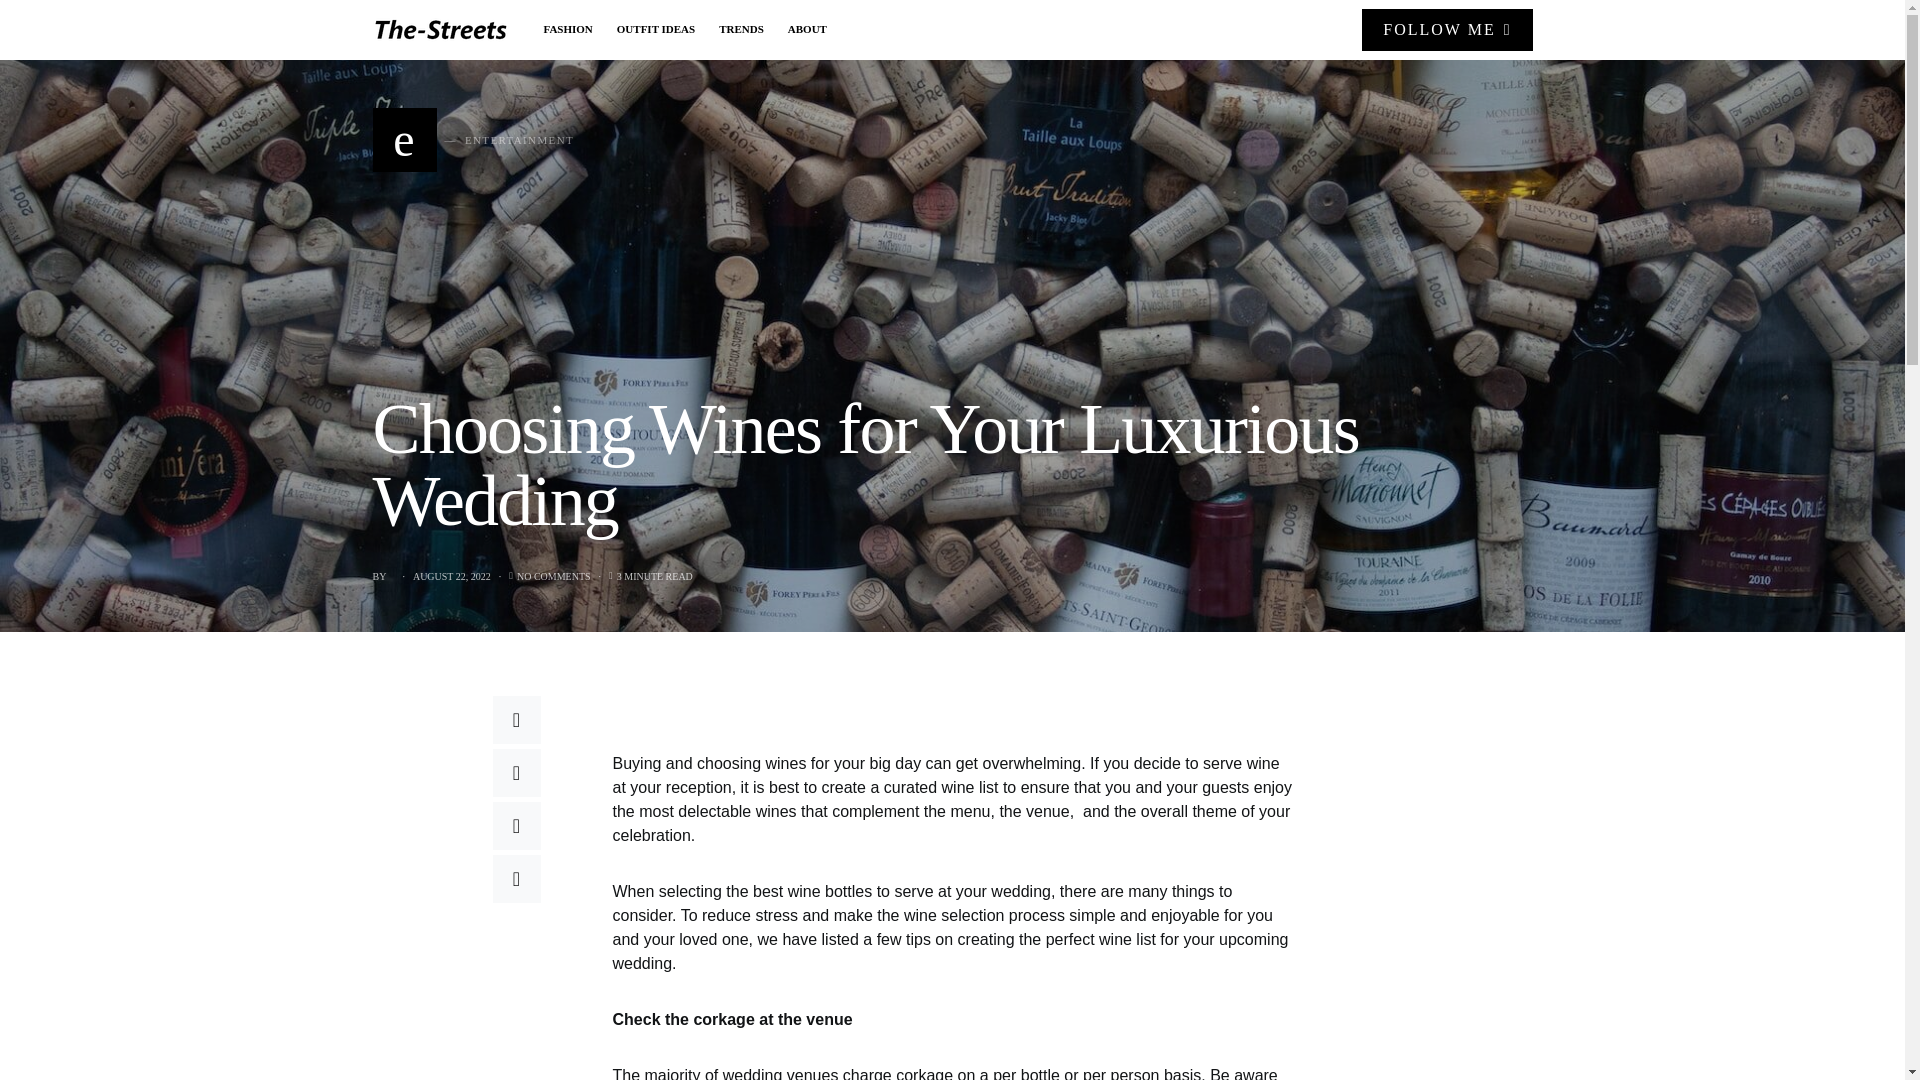  What do you see at coordinates (655, 30) in the screenshot?
I see `OUTFIT IDEAS` at bounding box center [655, 30].